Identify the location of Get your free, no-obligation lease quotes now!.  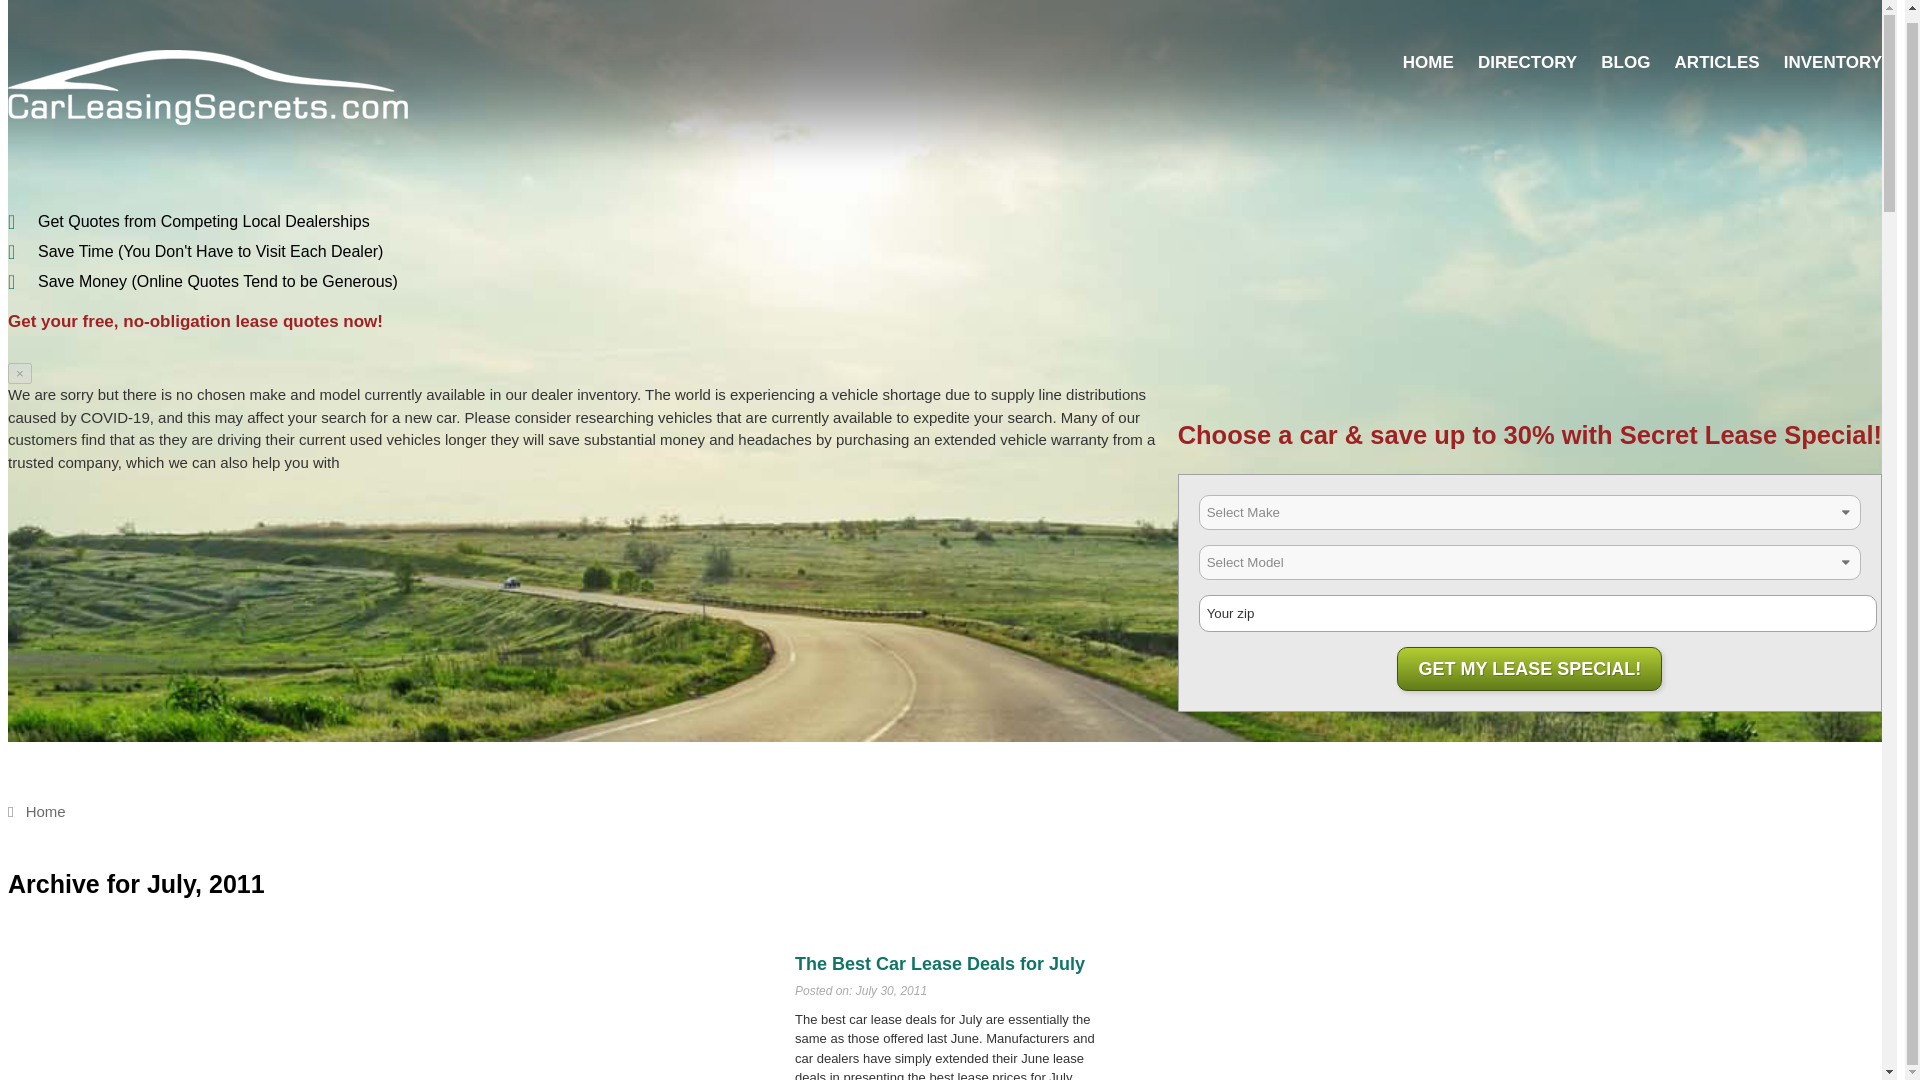
(194, 321).